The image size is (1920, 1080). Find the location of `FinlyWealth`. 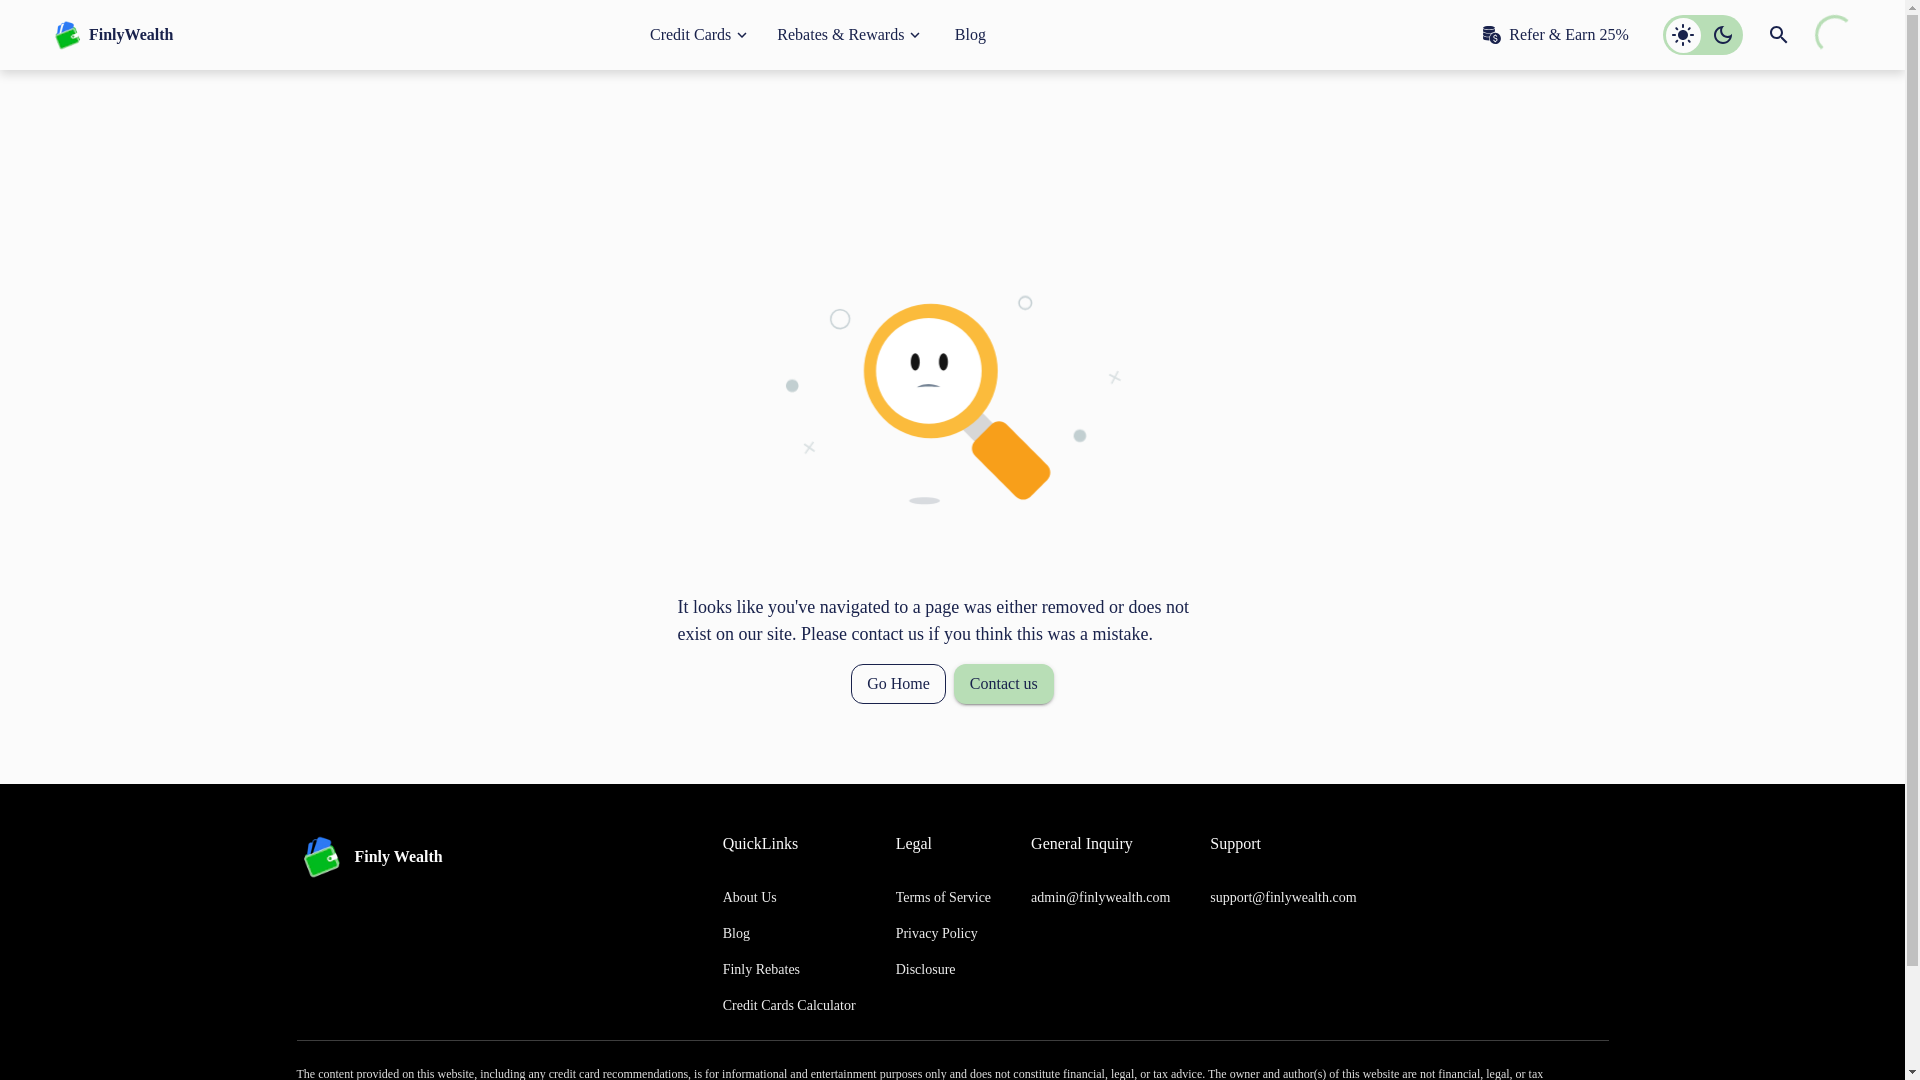

FinlyWealth is located at coordinates (110, 35).